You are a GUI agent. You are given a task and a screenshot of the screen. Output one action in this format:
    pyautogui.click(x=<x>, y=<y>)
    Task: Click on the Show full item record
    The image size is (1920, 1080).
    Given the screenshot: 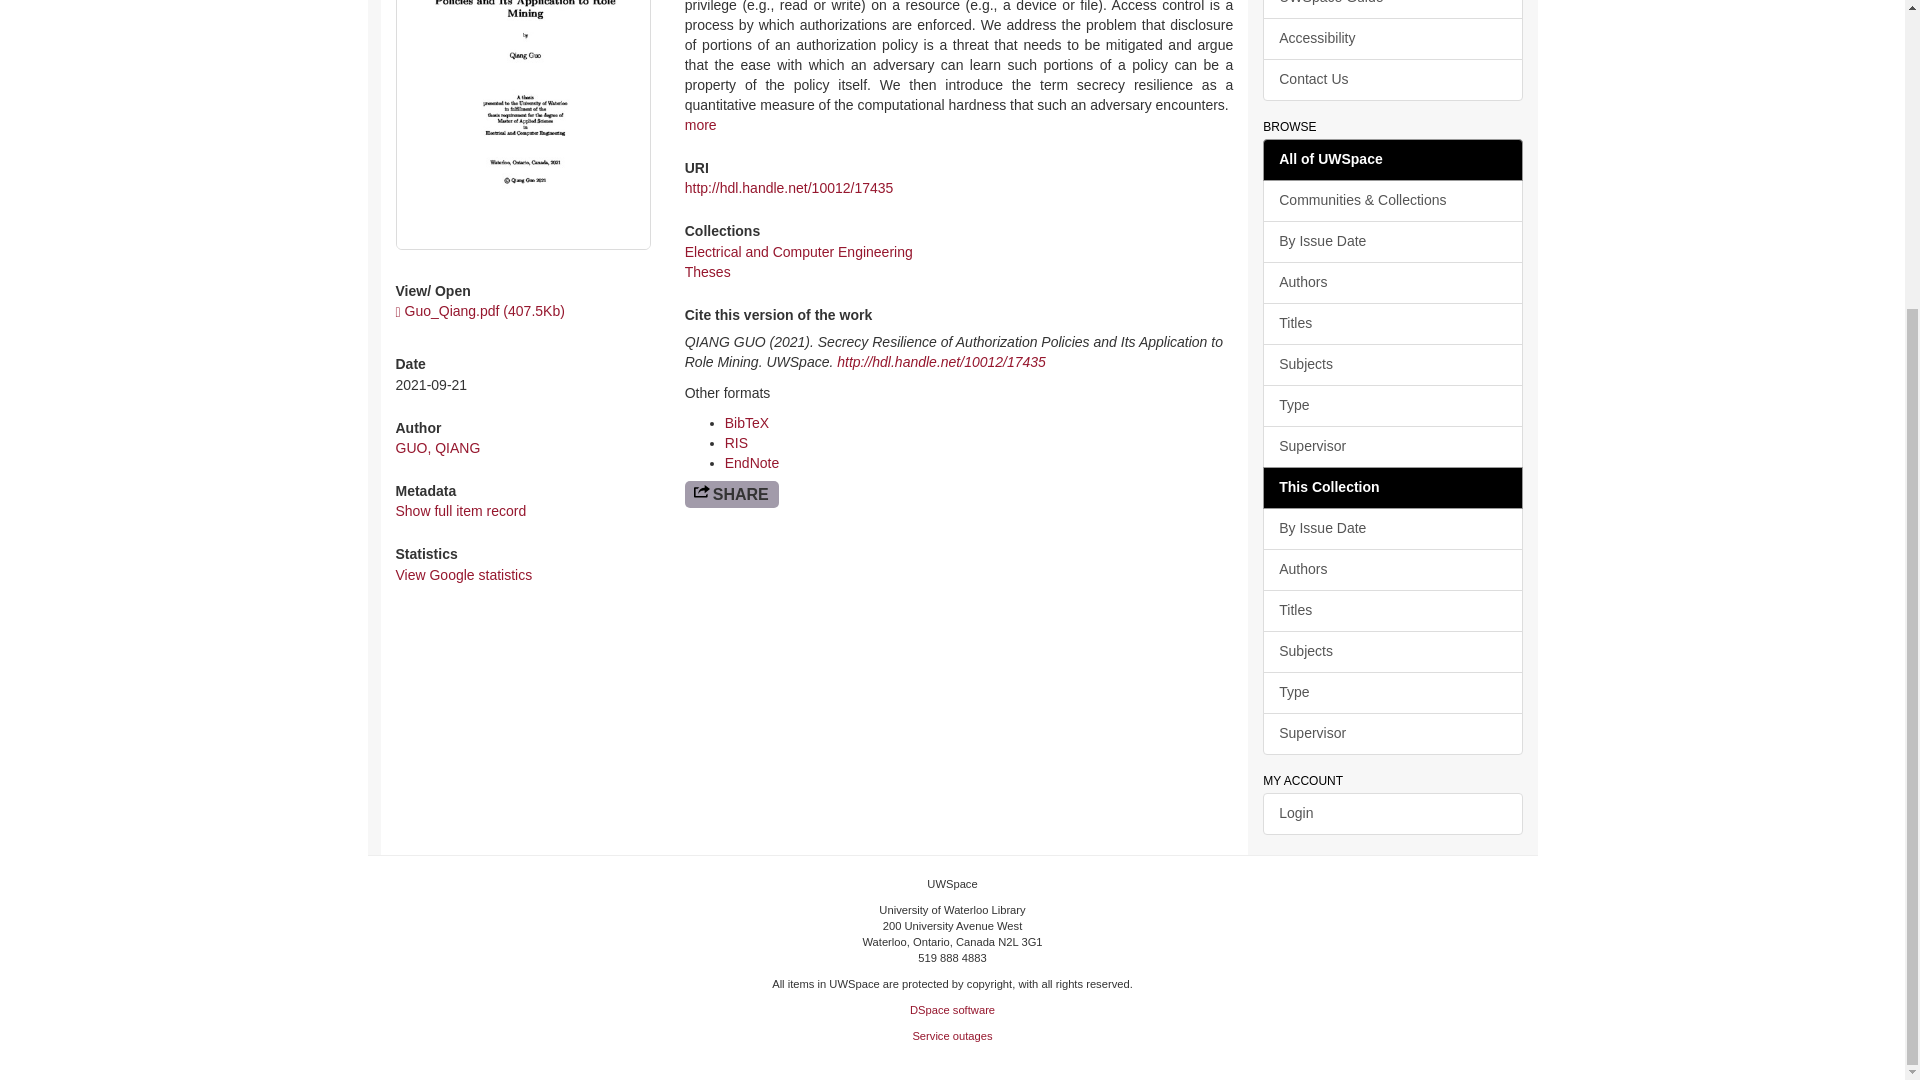 What is the action you would take?
    pyautogui.click(x=460, y=511)
    